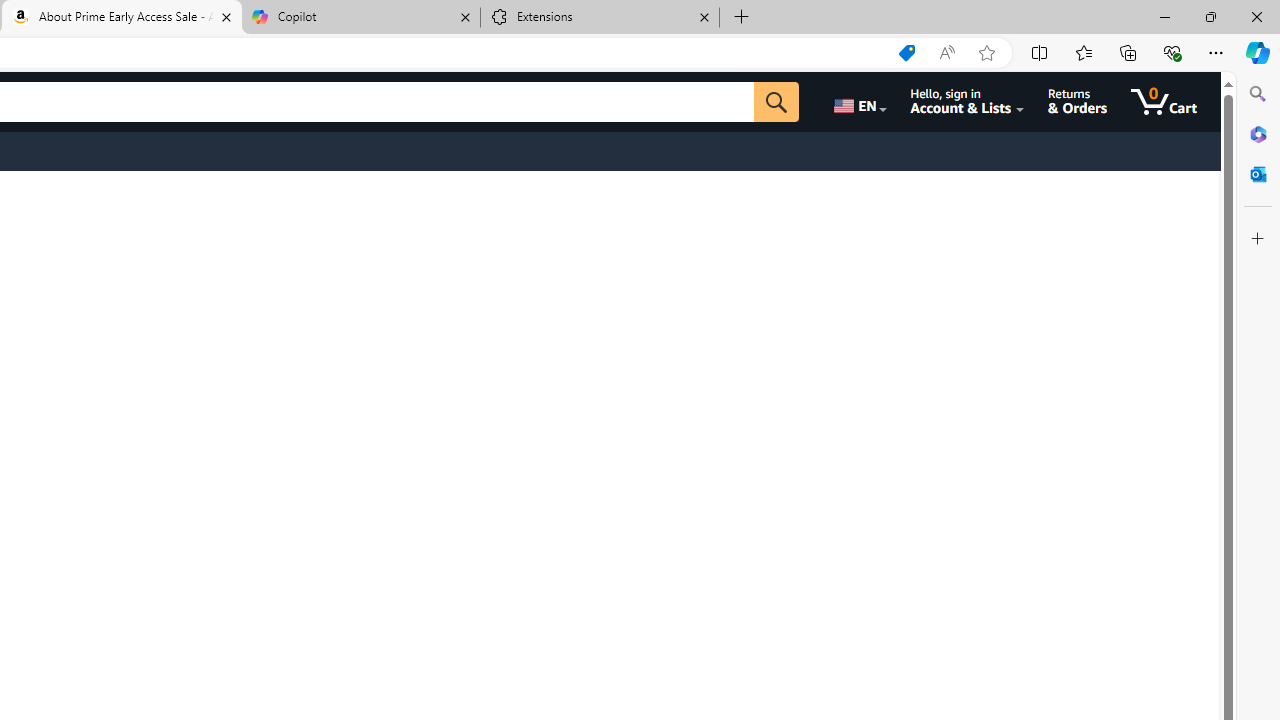  I want to click on Go, so click(776, 102).